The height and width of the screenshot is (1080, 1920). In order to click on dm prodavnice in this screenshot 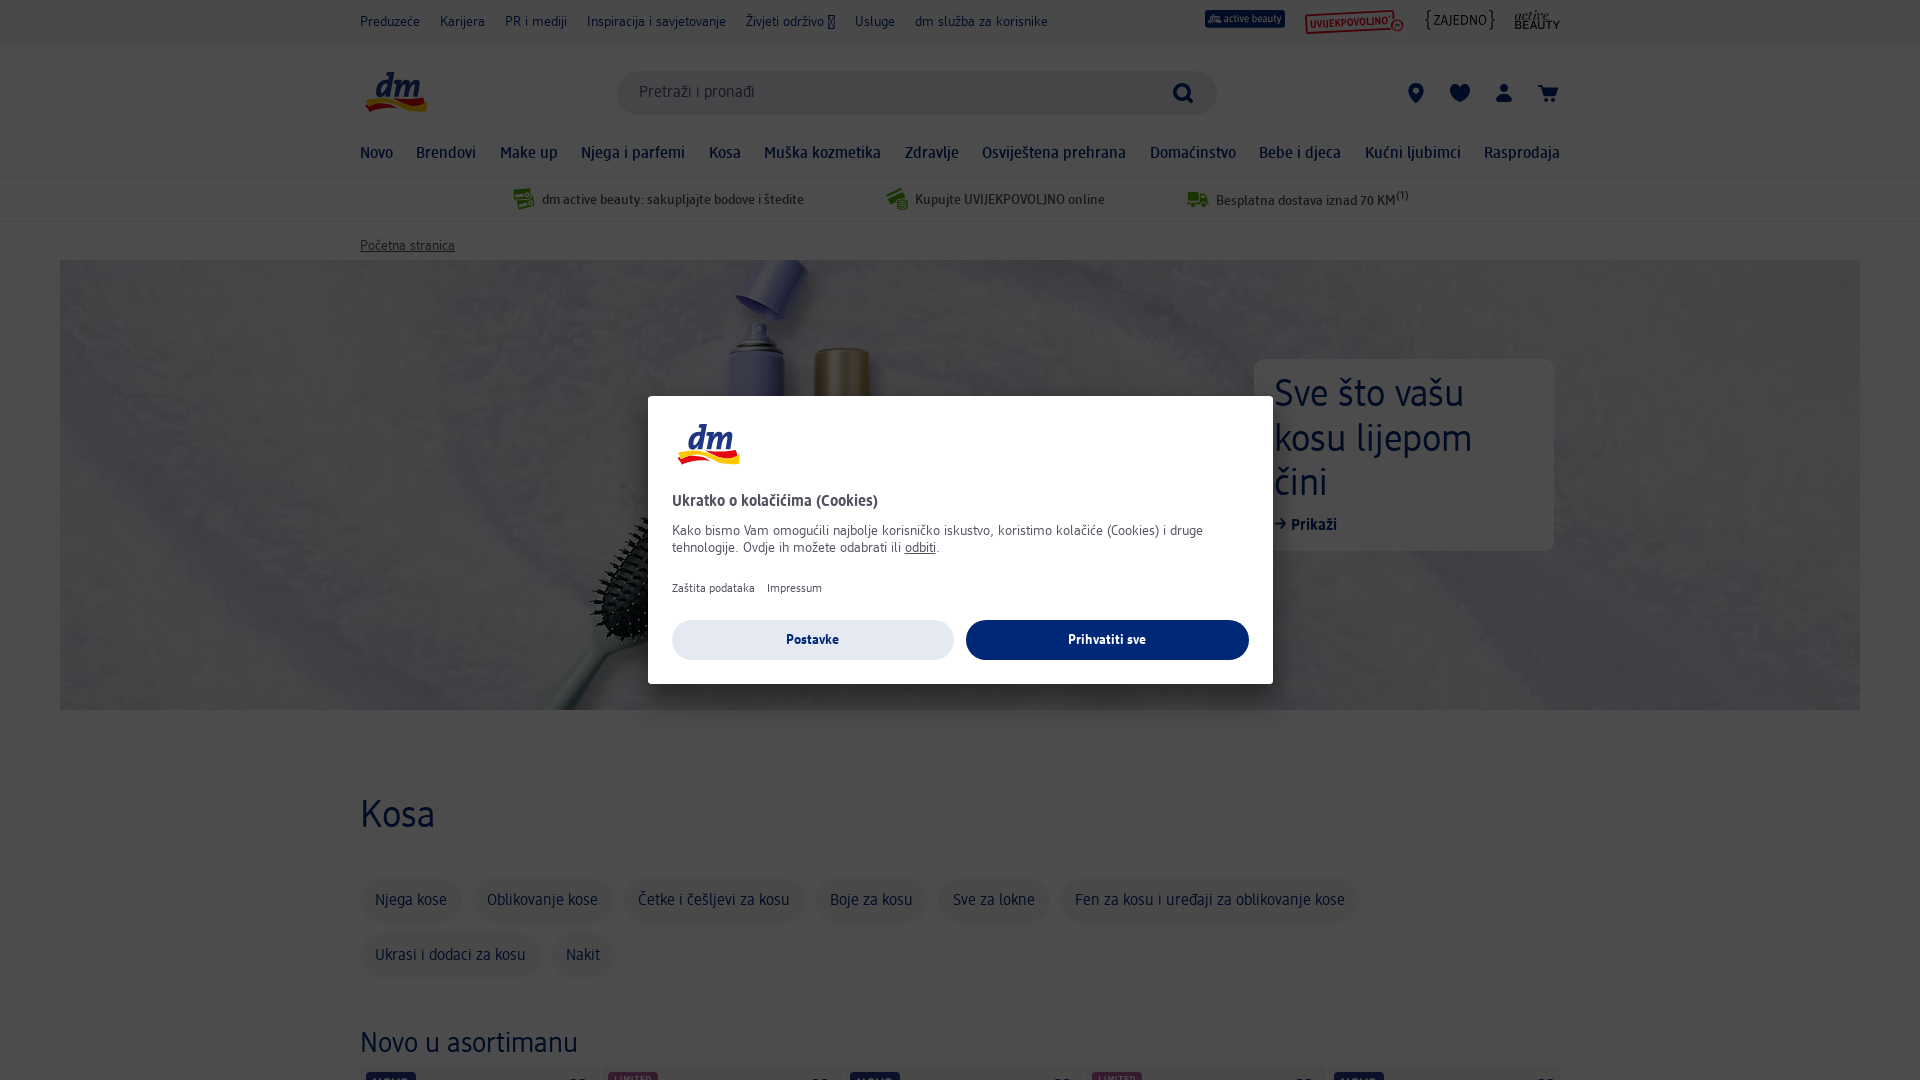, I will do `click(1416, 93)`.